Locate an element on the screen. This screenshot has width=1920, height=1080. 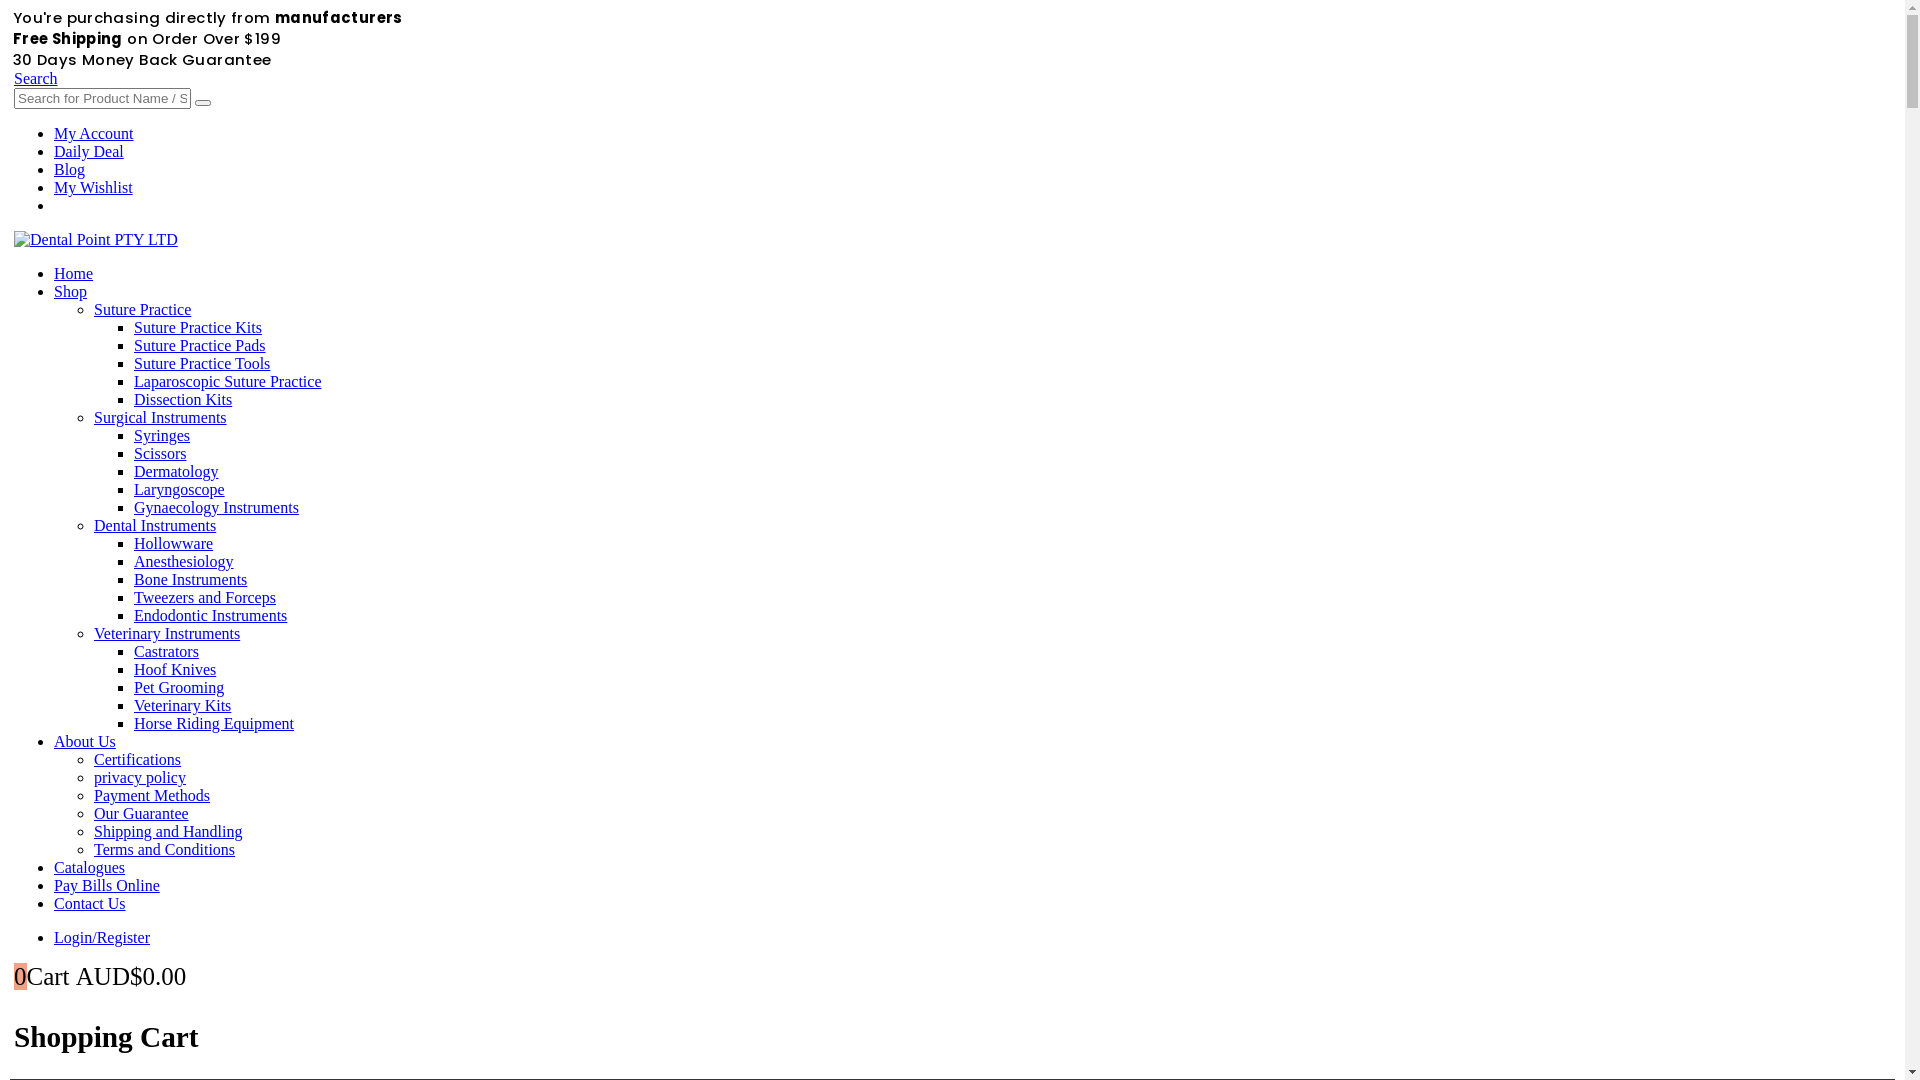
Laparoscopic Suture Practice is located at coordinates (228, 382).